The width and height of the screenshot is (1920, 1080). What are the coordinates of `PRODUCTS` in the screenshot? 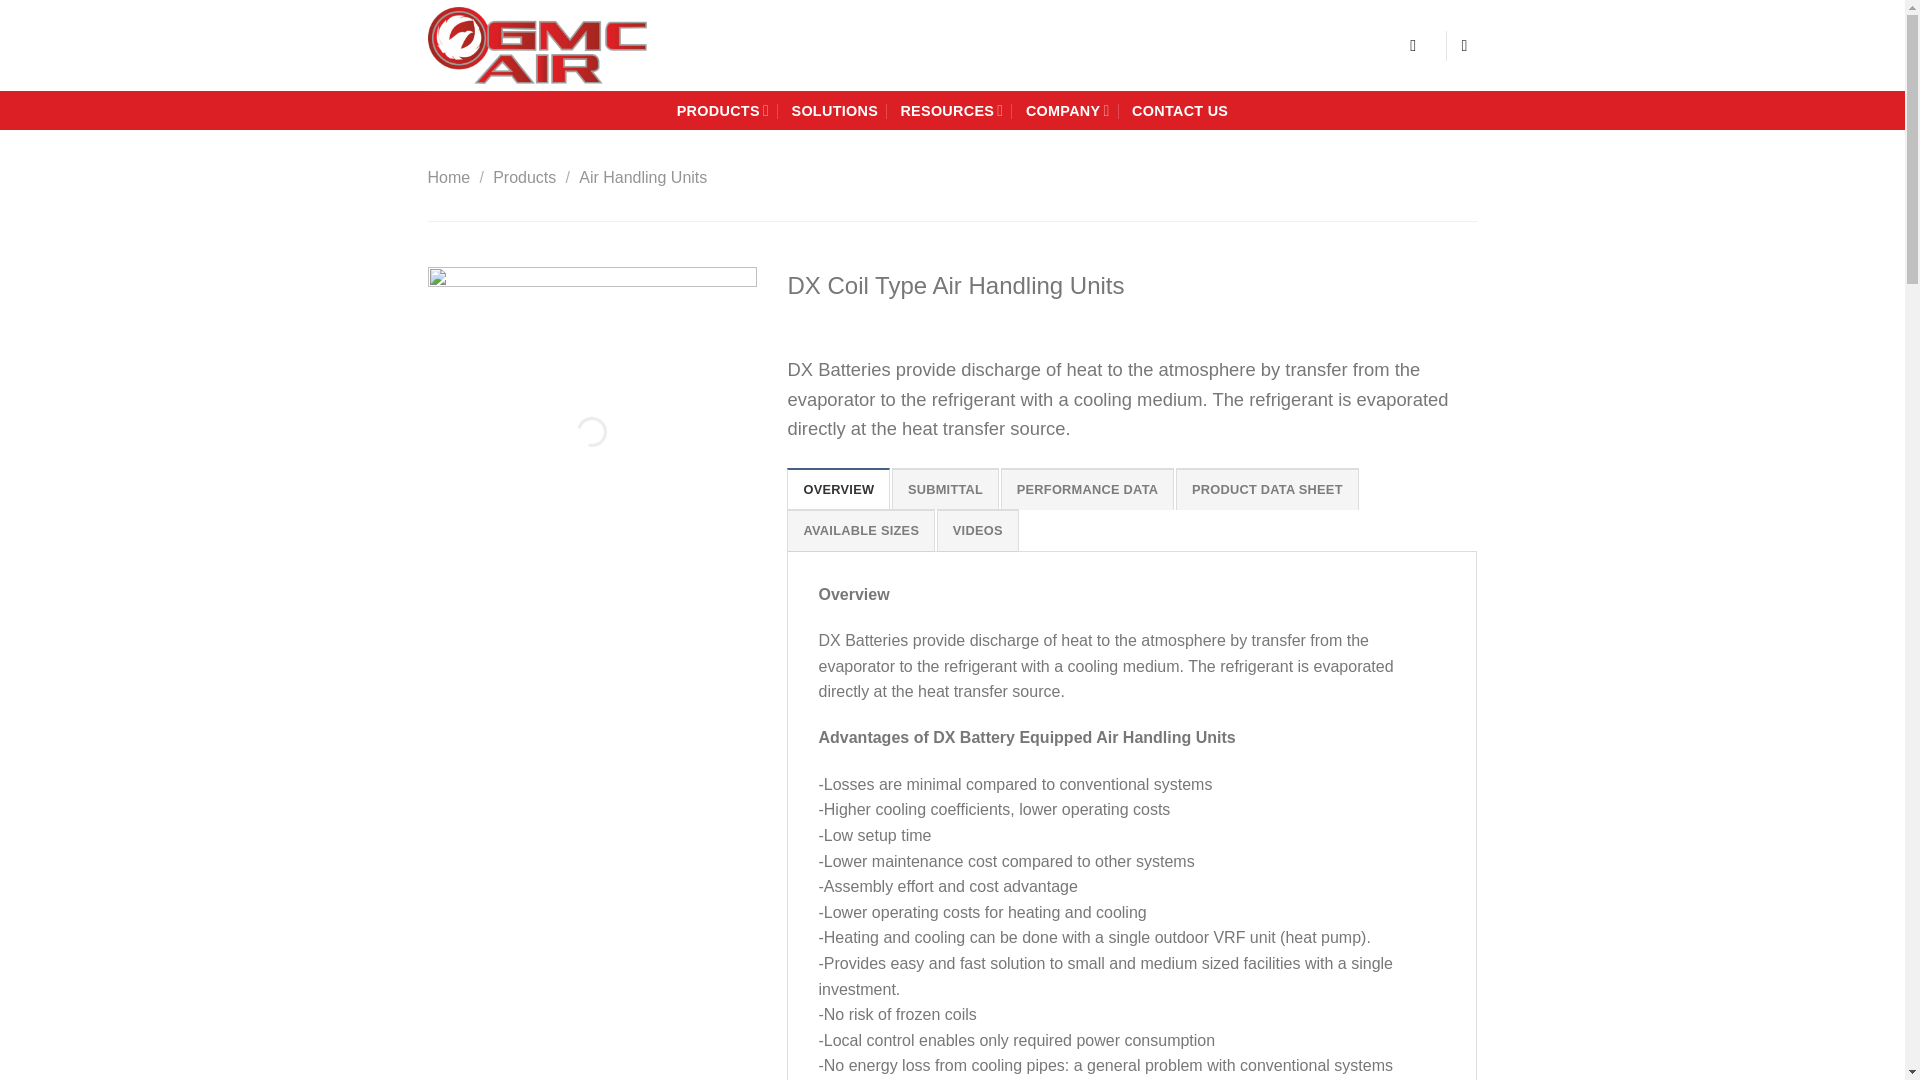 It's located at (723, 110).